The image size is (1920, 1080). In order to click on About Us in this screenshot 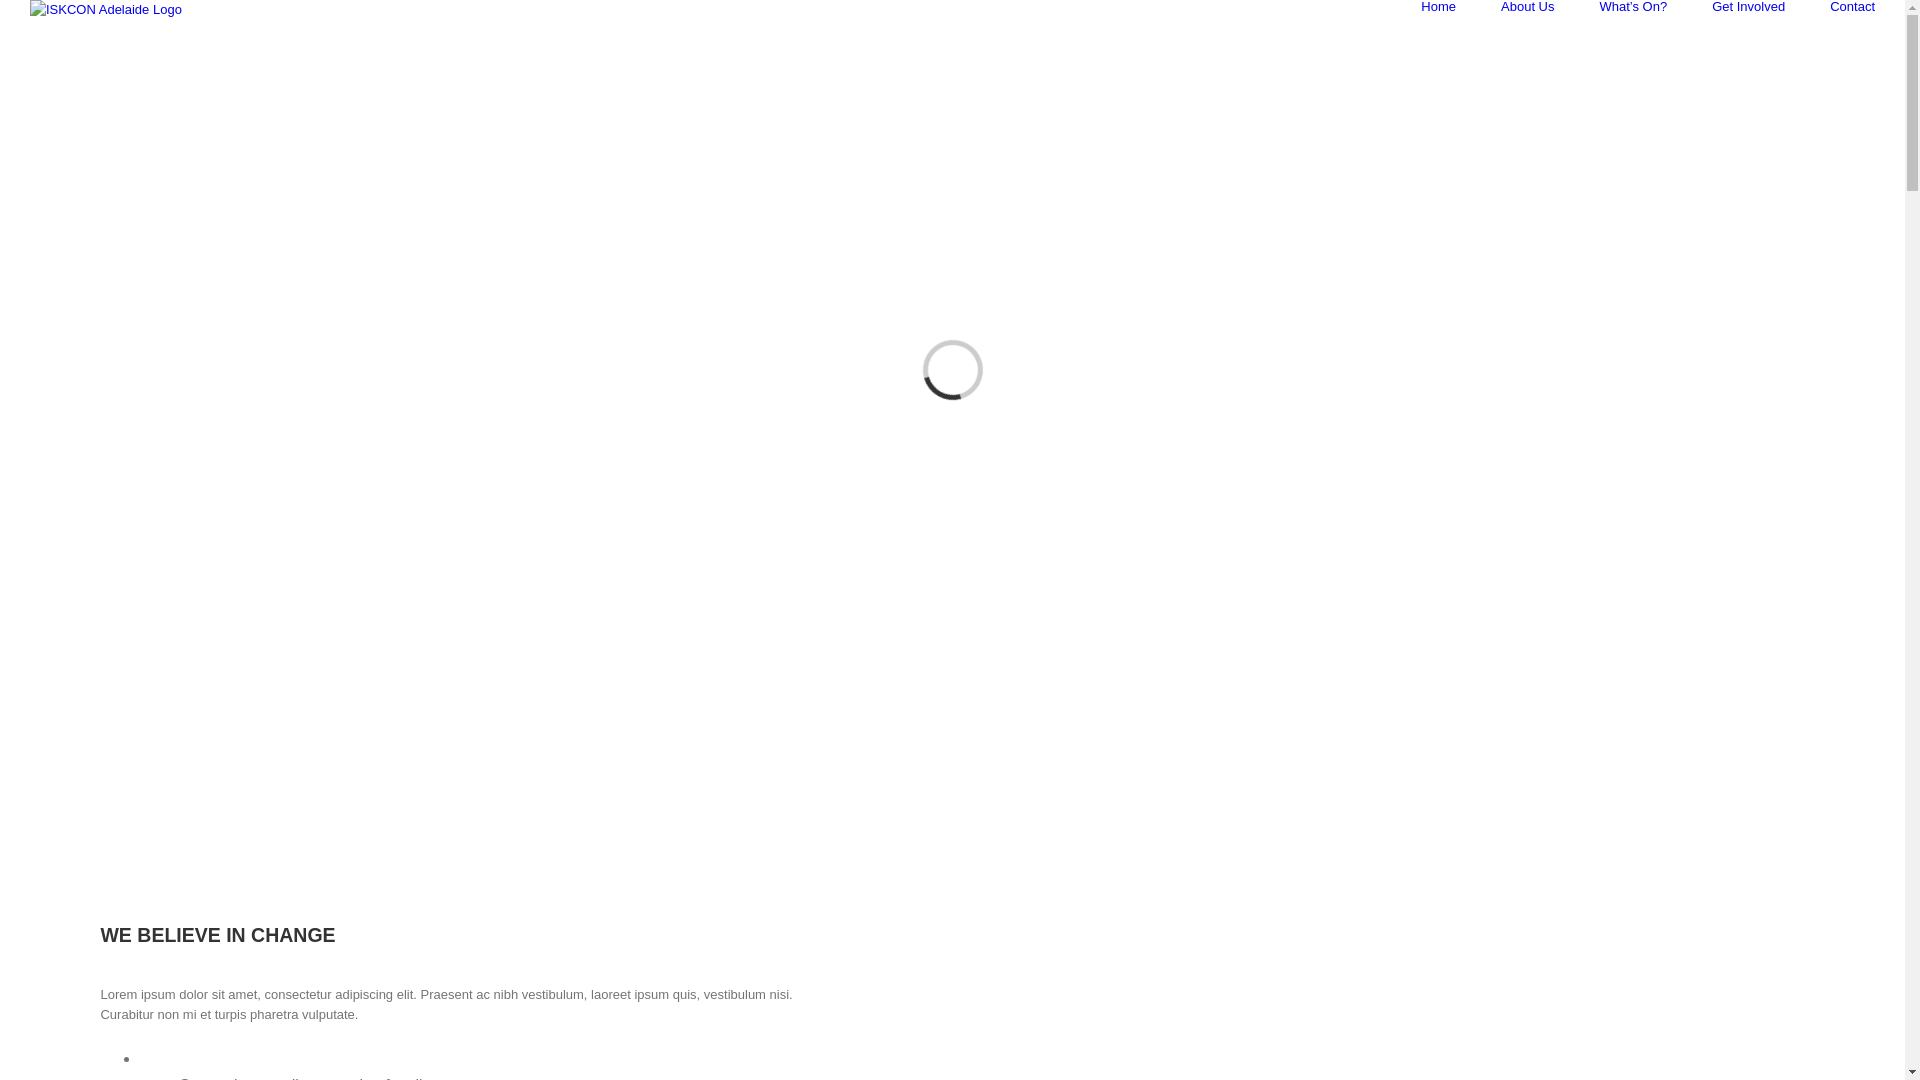, I will do `click(1528, 6)`.